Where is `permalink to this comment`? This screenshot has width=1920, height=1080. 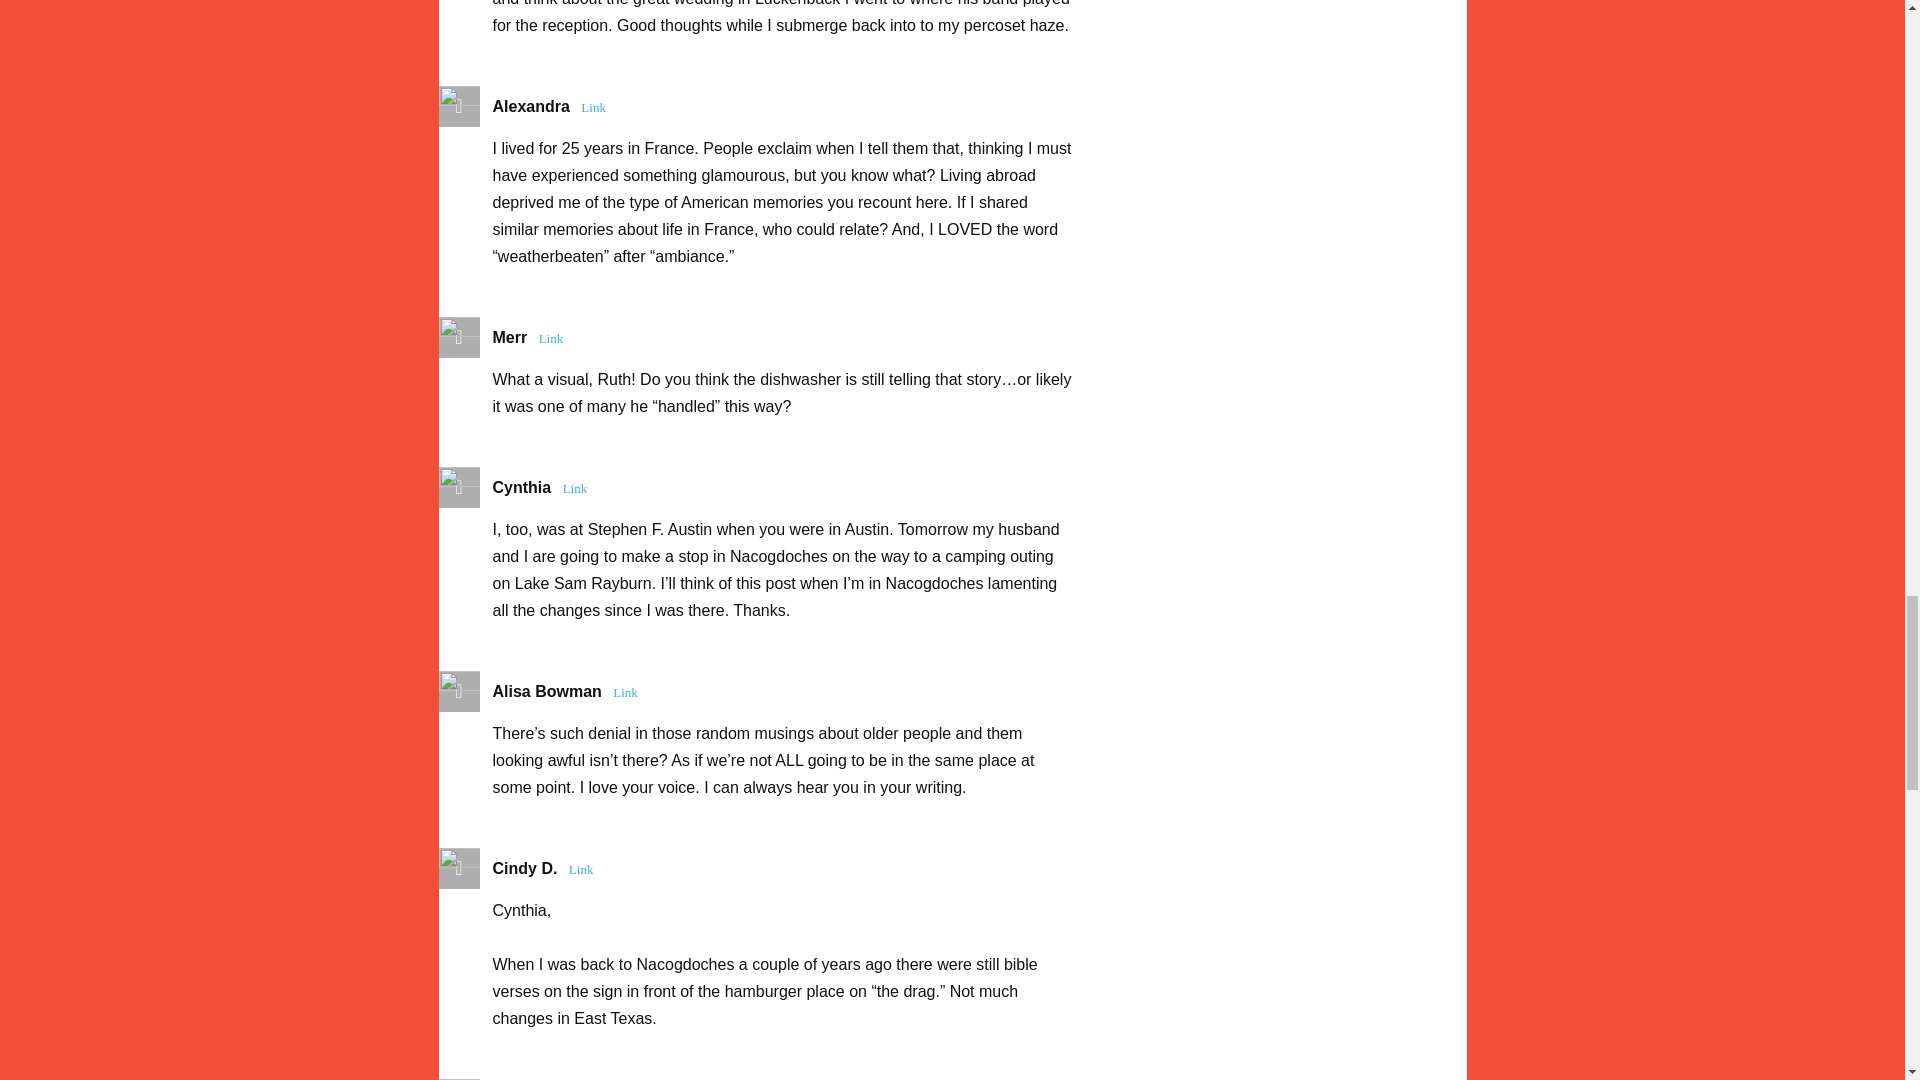
permalink to this comment is located at coordinates (593, 106).